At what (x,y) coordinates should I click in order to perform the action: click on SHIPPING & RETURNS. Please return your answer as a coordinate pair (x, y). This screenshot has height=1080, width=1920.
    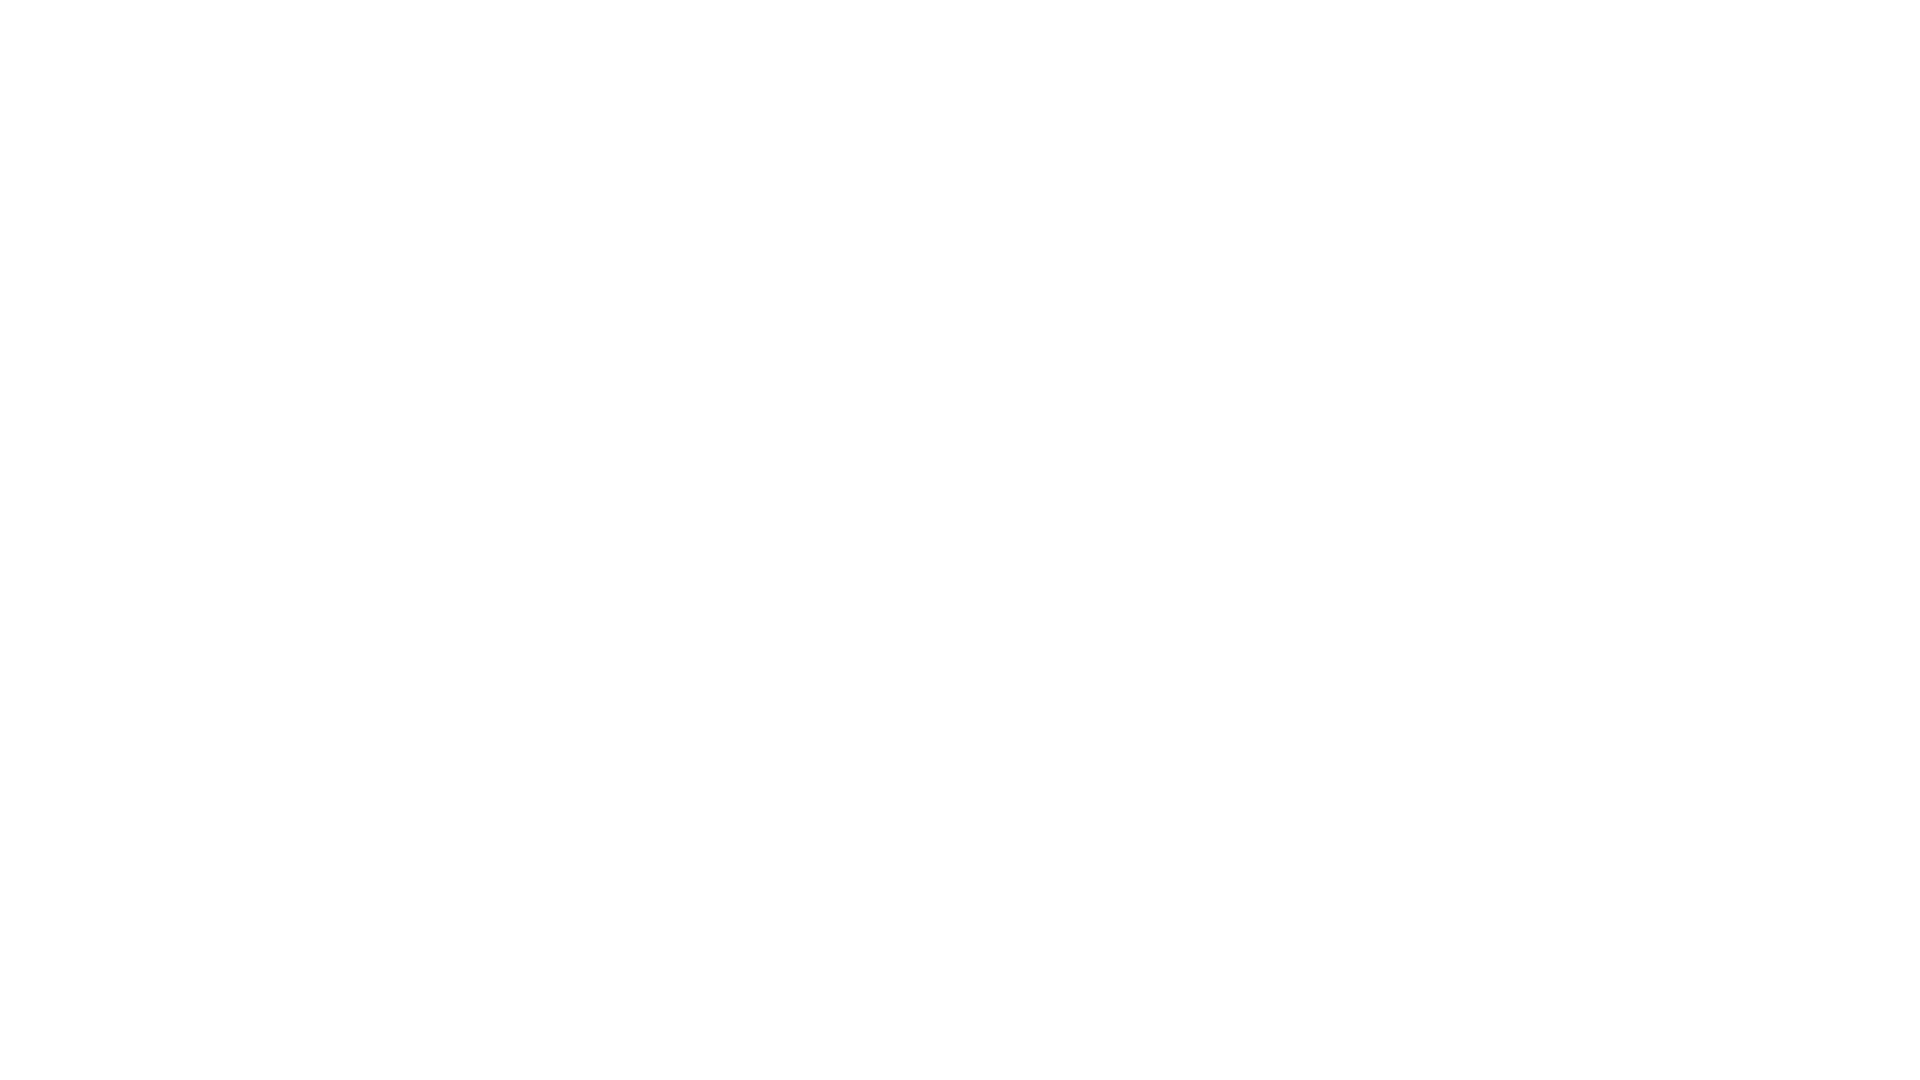
    Looking at the image, I should click on (137, 563).